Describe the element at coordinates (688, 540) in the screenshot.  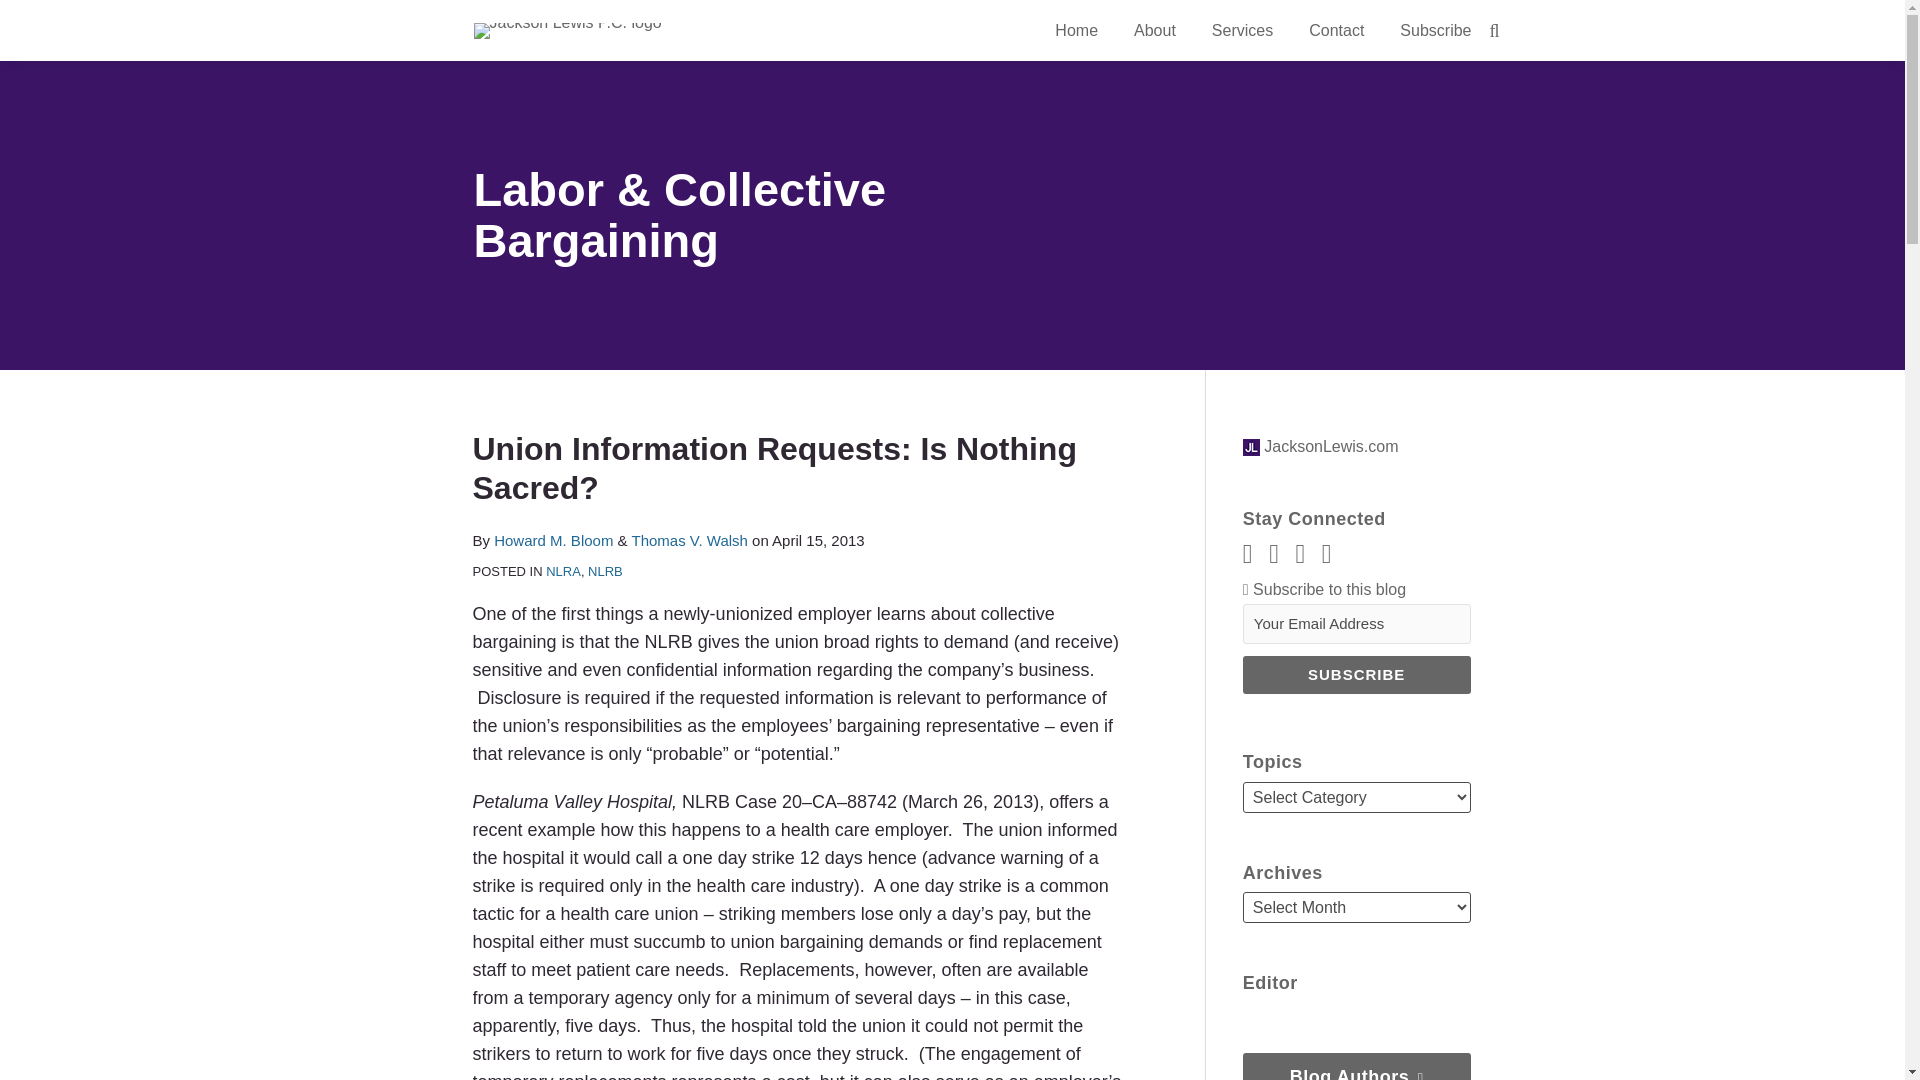
I see `Thomas V. Walsh` at that location.